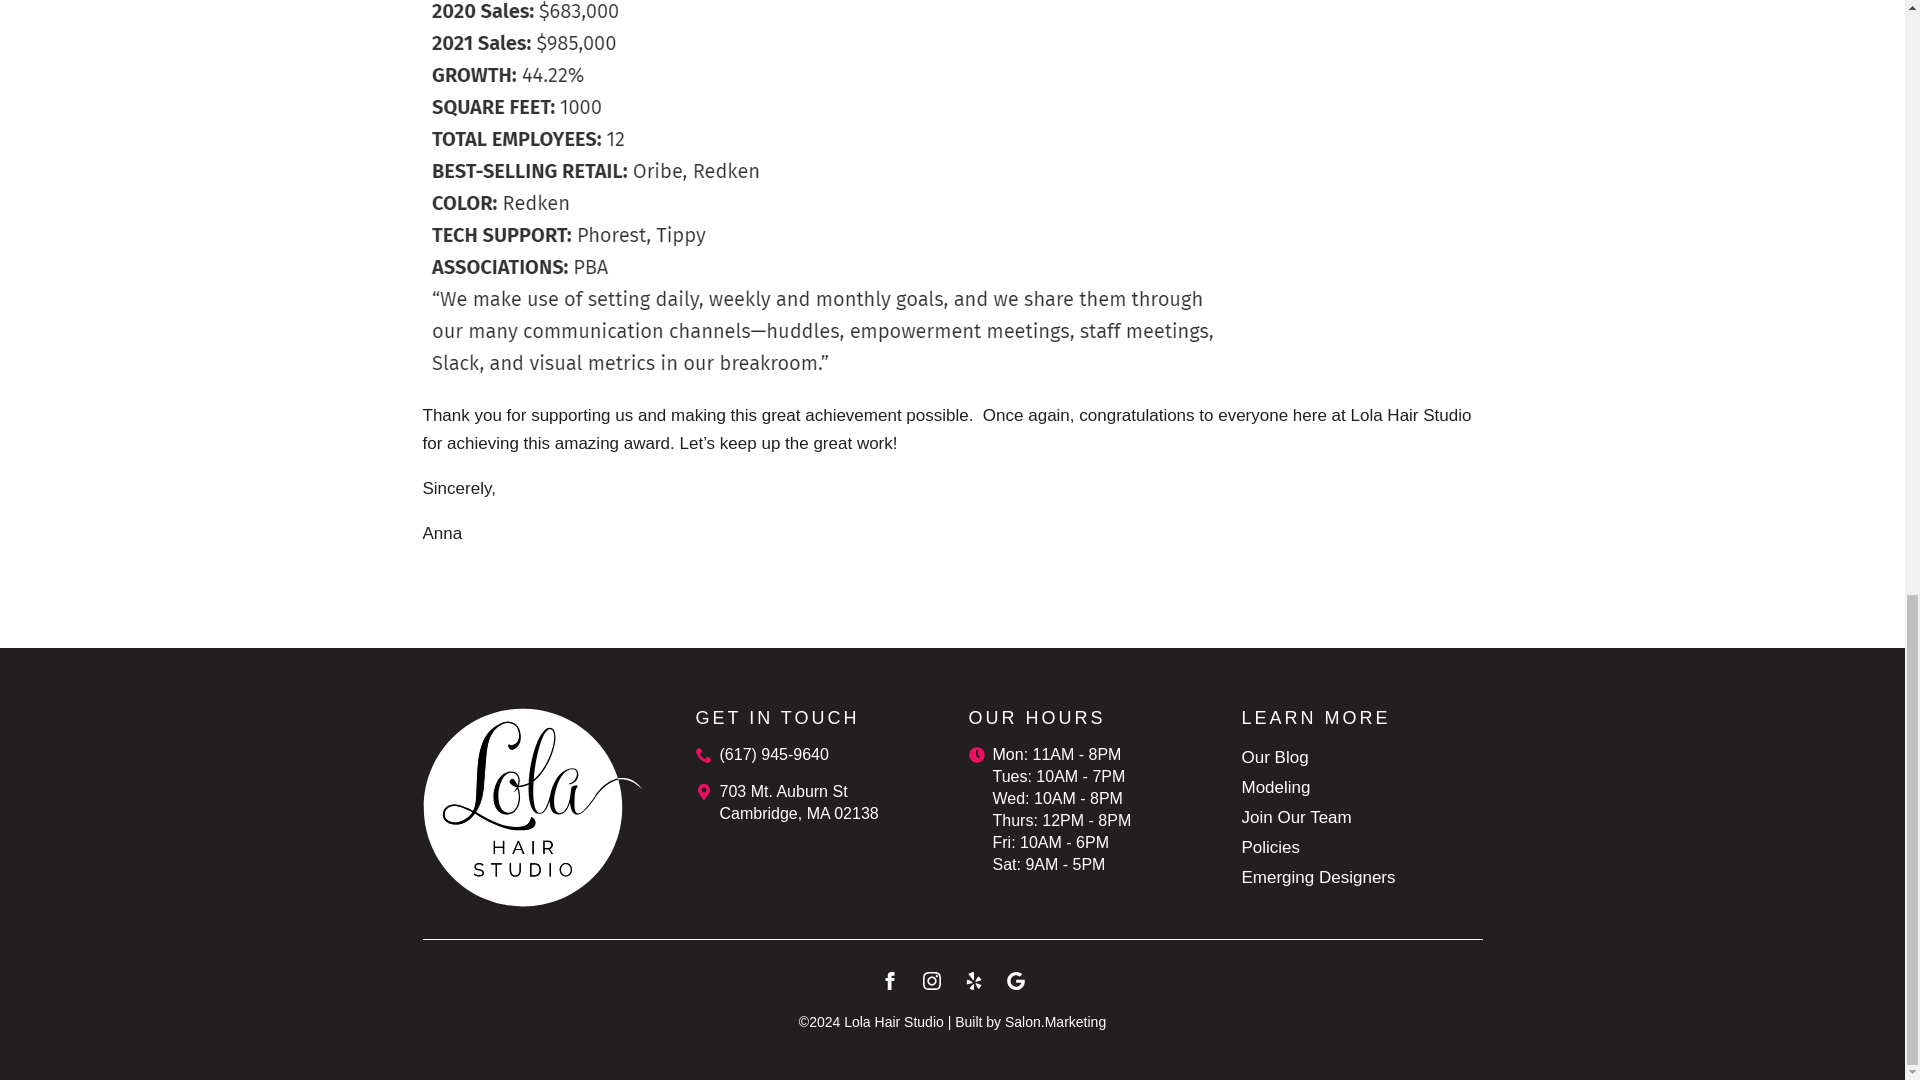 This screenshot has height=1080, width=1920. I want to click on Join Our Team, so click(1296, 817).